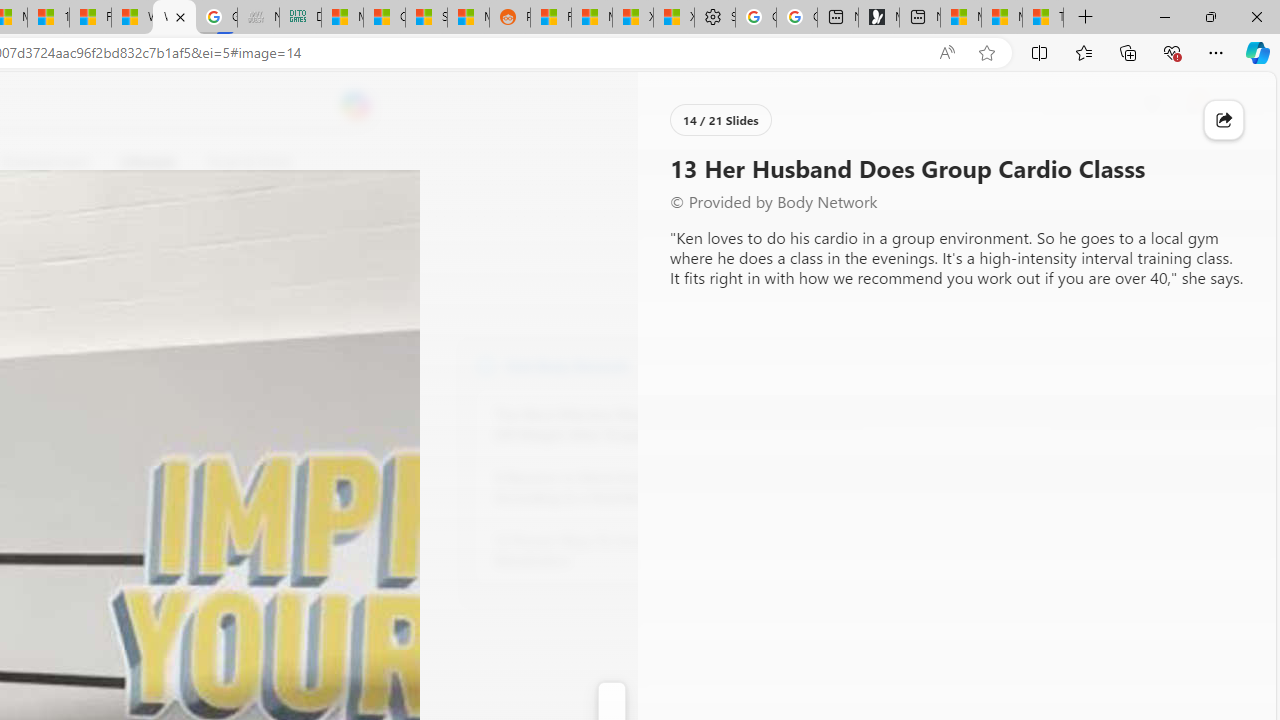 This screenshot has width=1280, height=720. Describe the element at coordinates (1224, 120) in the screenshot. I see `Class: at-item immersive` at that location.